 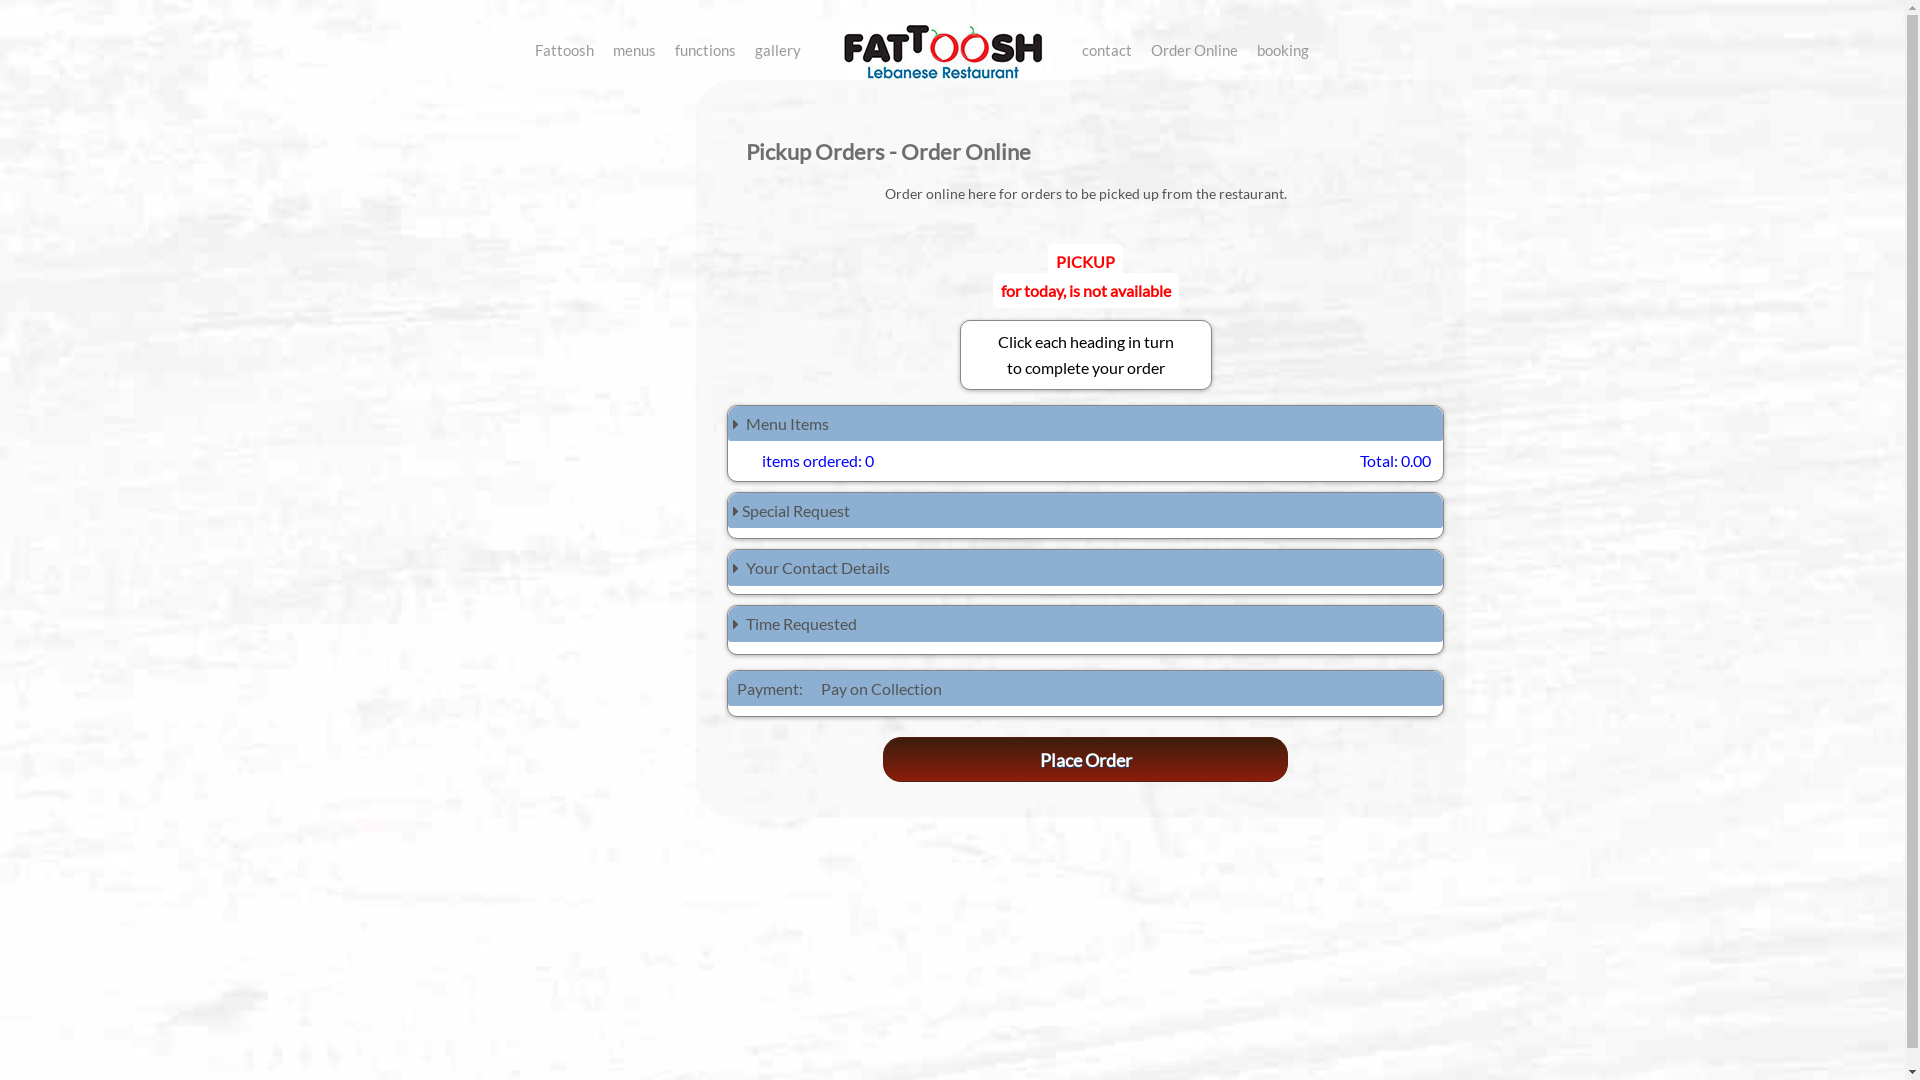 What do you see at coordinates (940, 28) in the screenshot?
I see ` ` at bounding box center [940, 28].